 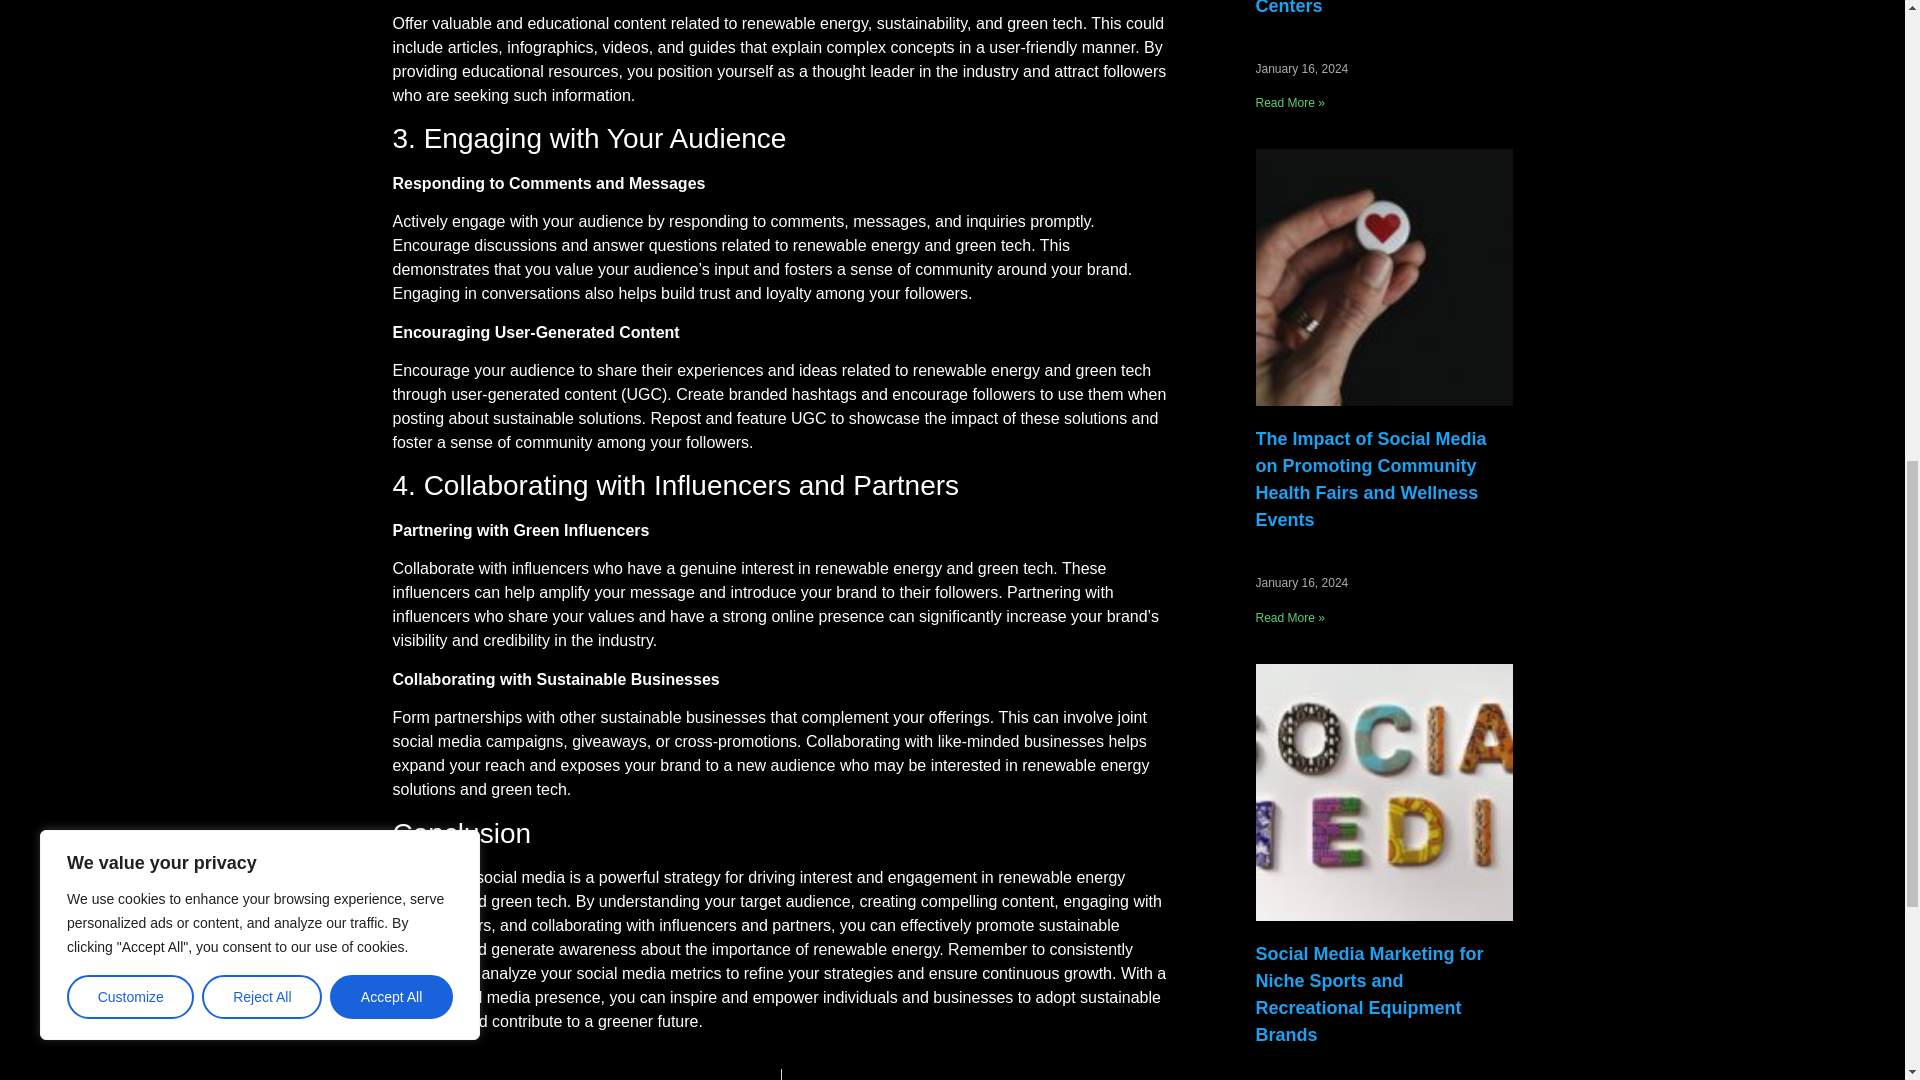 What do you see at coordinates (586, 1074) in the screenshot?
I see `PREVIOUS` at bounding box center [586, 1074].